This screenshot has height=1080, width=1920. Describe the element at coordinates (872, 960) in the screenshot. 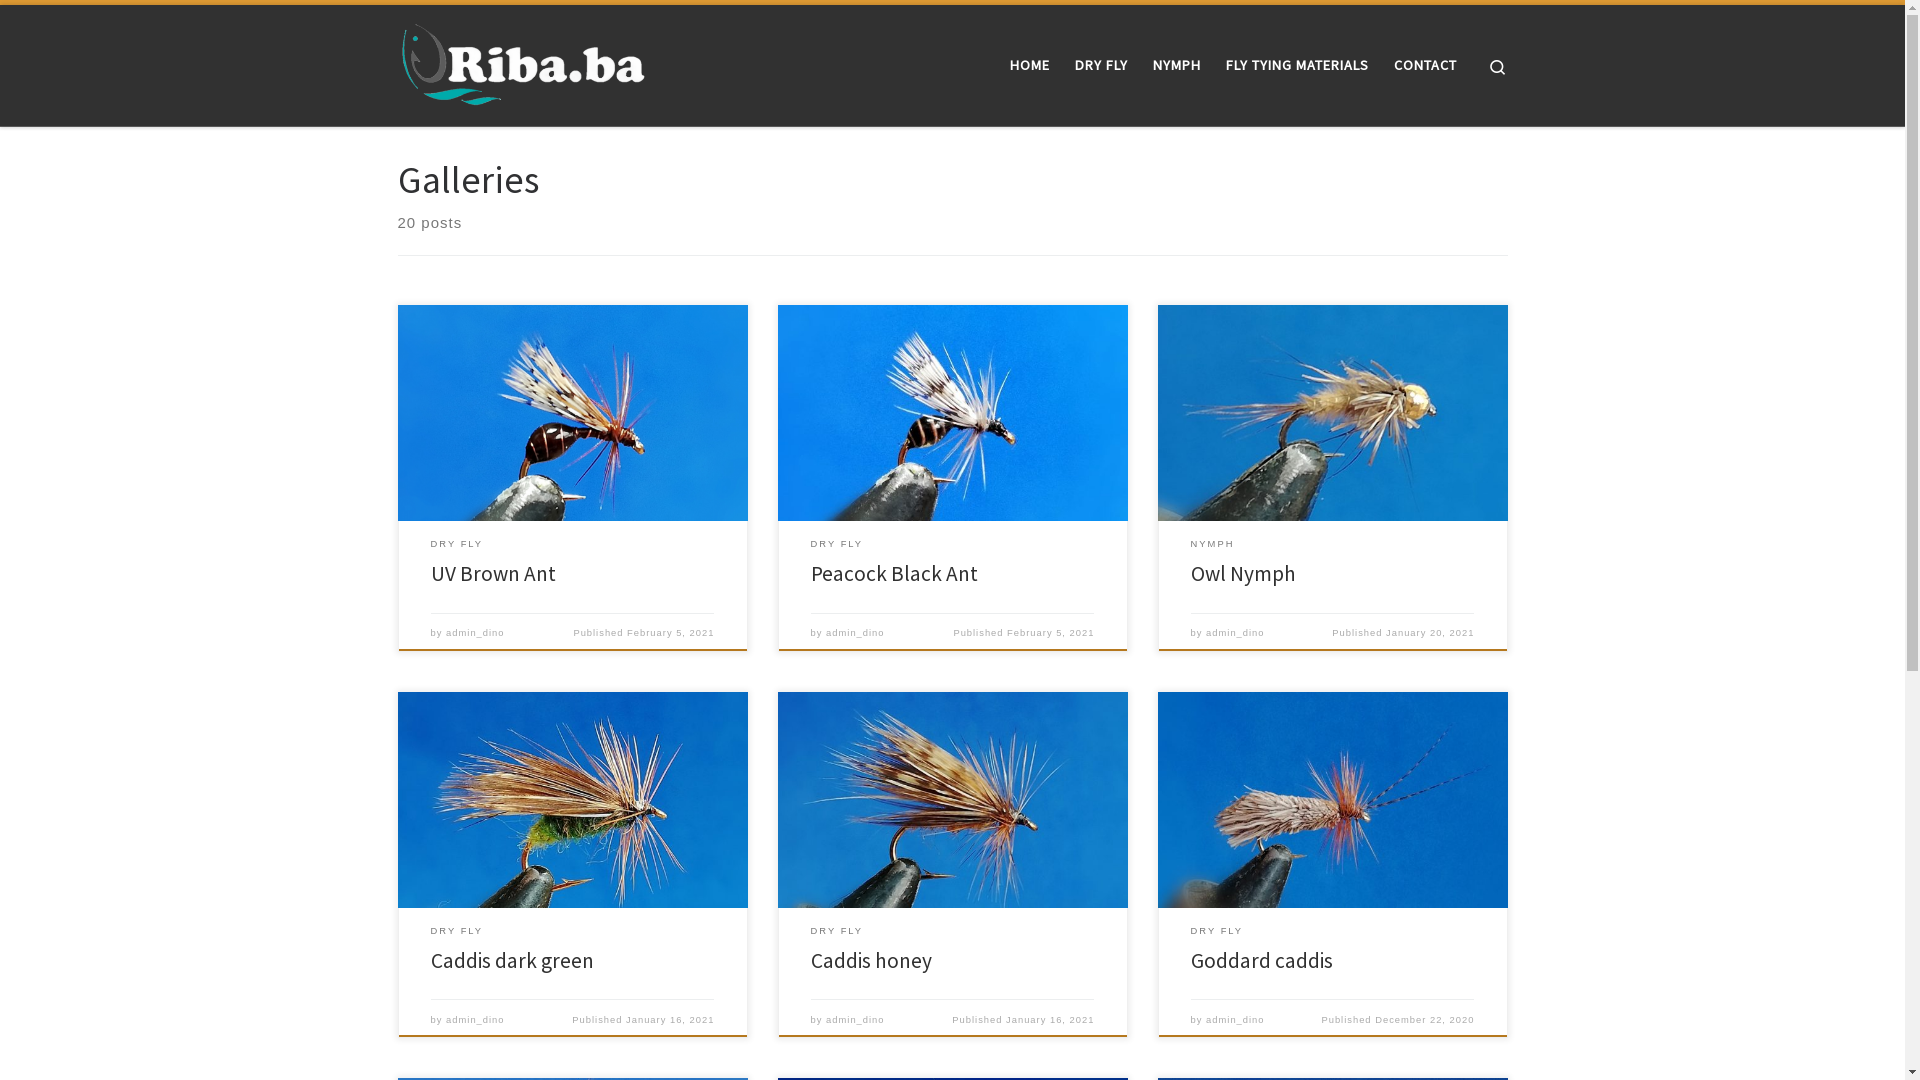

I see `Caddis honey` at that location.